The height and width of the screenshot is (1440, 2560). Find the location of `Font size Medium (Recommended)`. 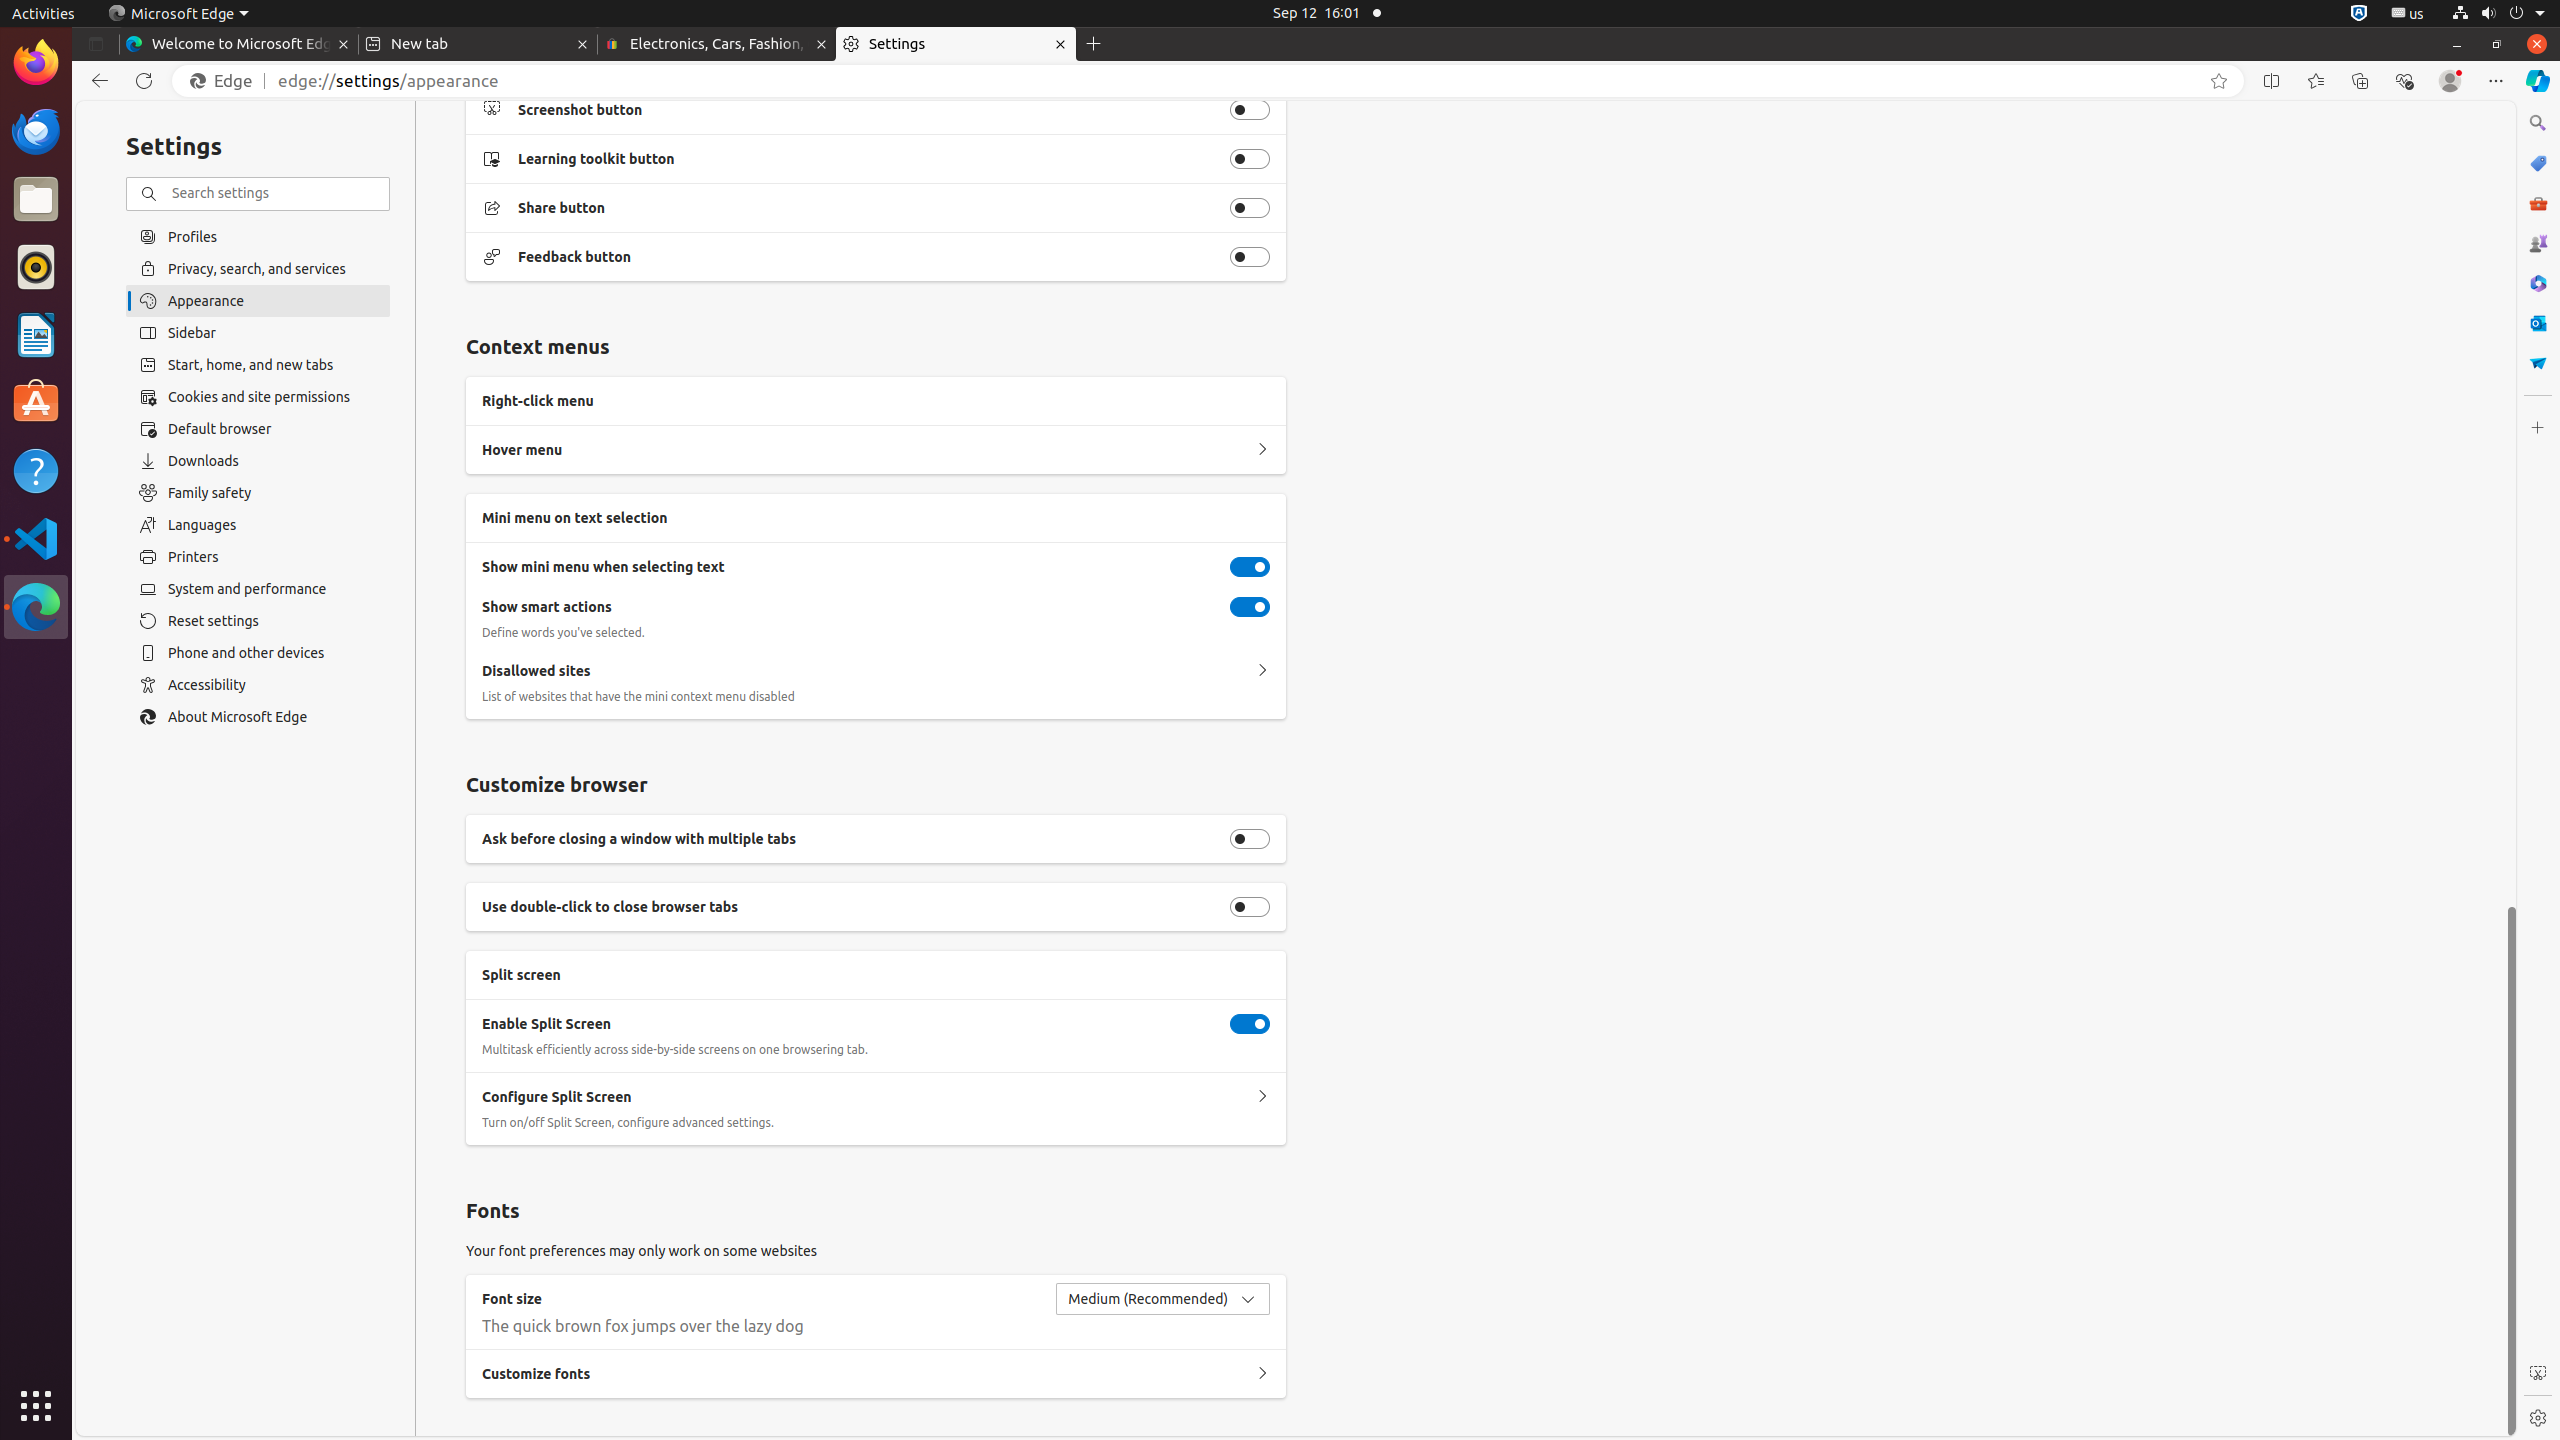

Font size Medium (Recommended) is located at coordinates (1163, 1299).